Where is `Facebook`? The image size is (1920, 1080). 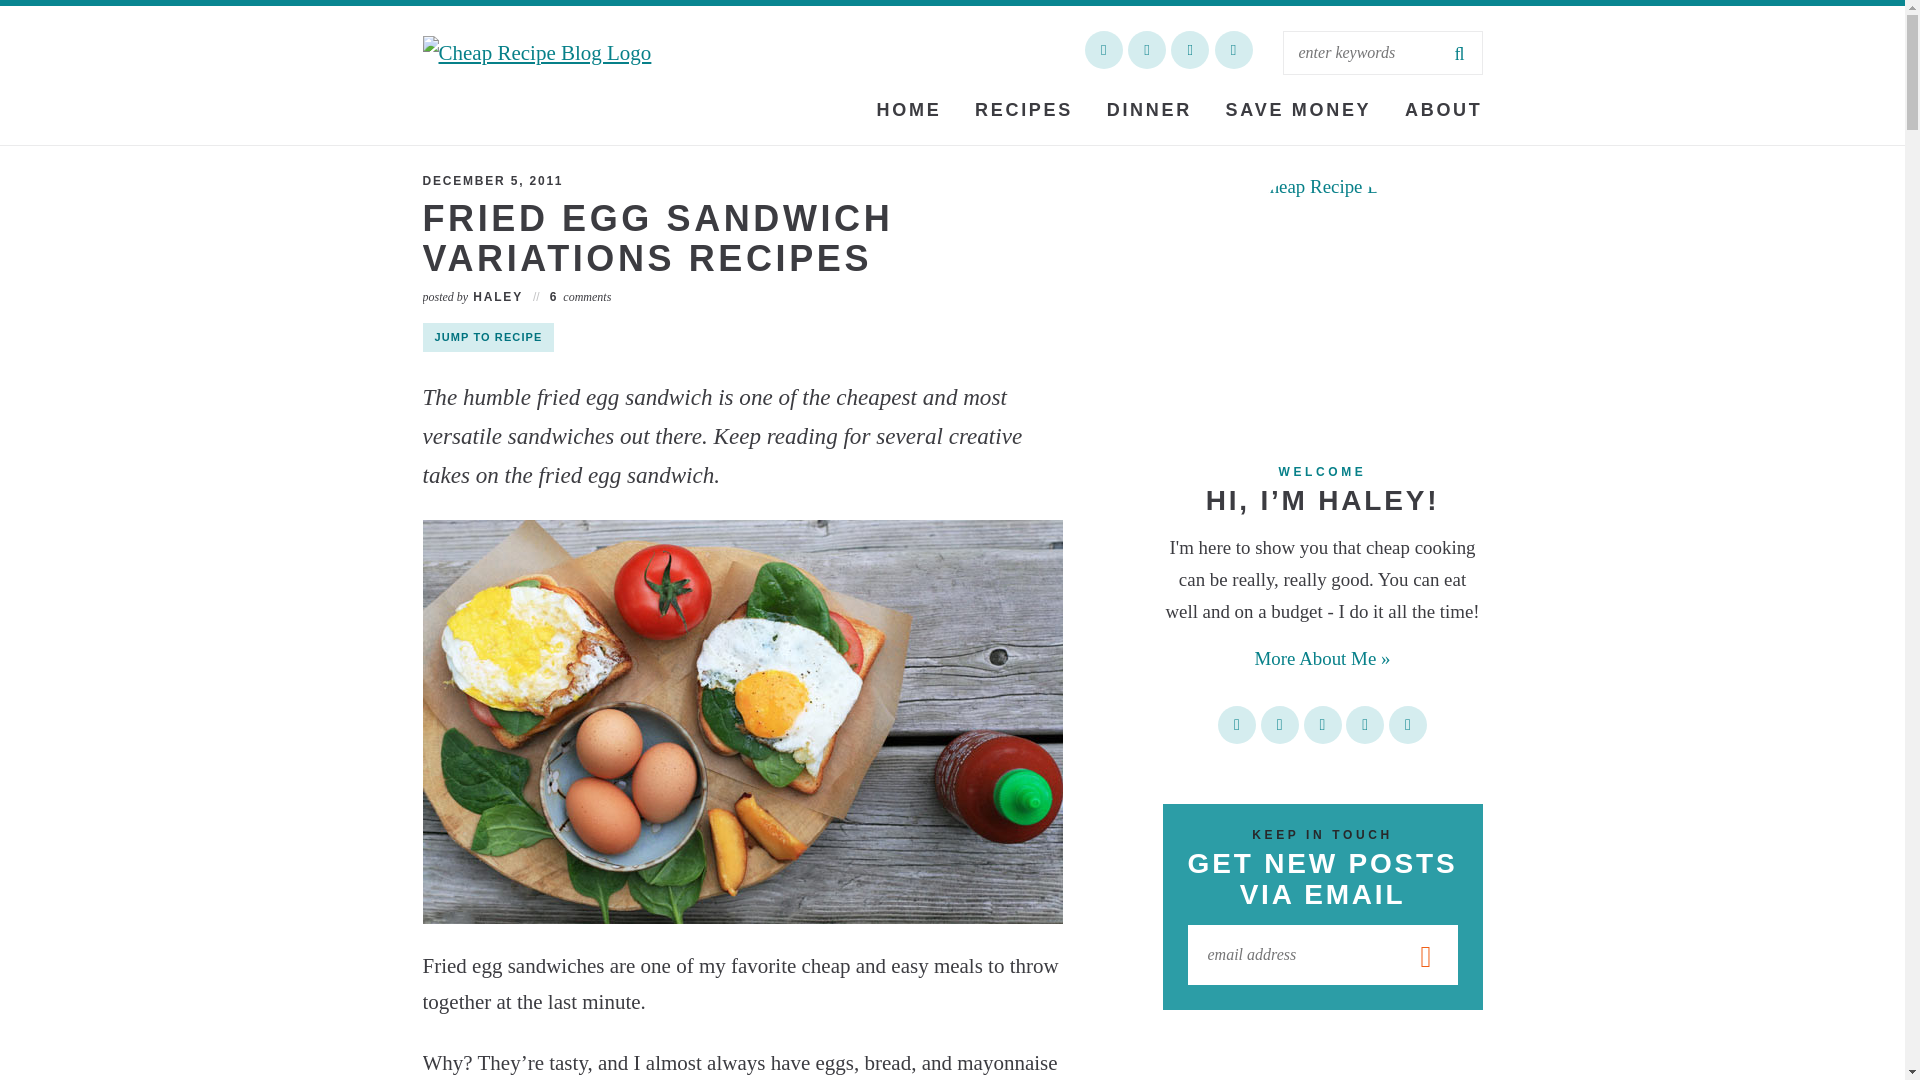
Facebook is located at coordinates (1146, 50).